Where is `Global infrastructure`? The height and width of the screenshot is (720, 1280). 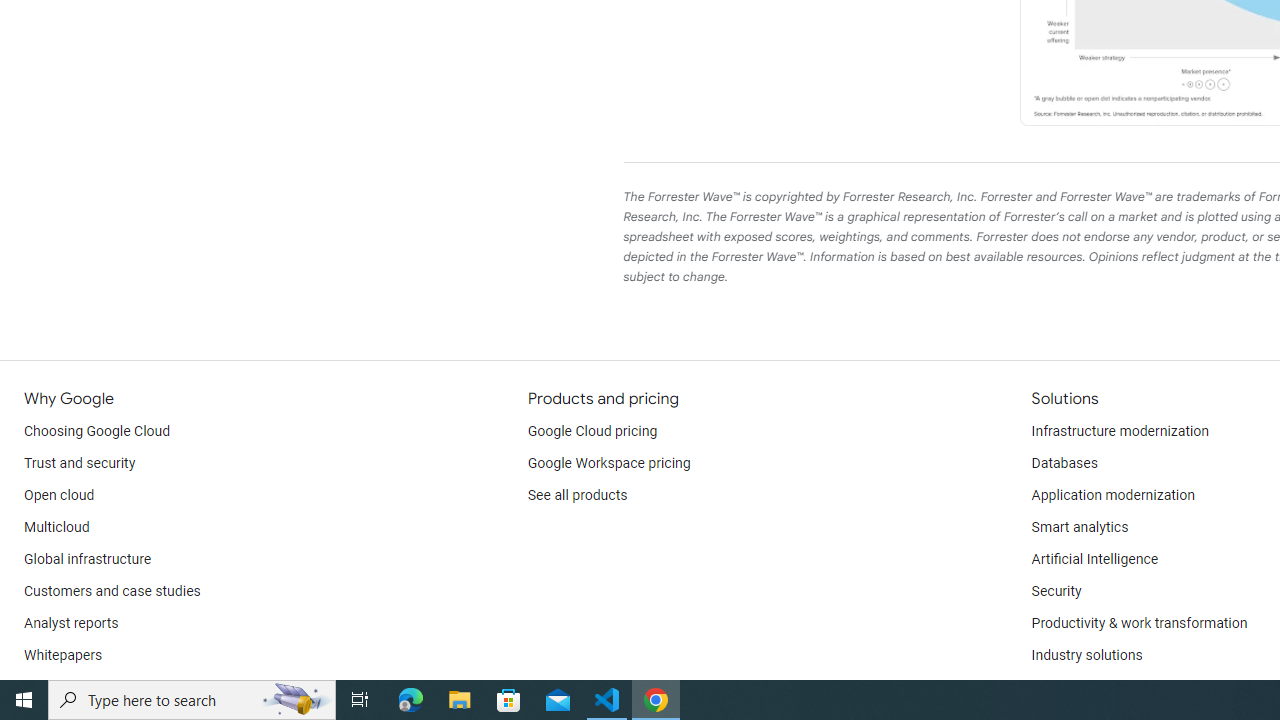 Global infrastructure is located at coordinates (88, 560).